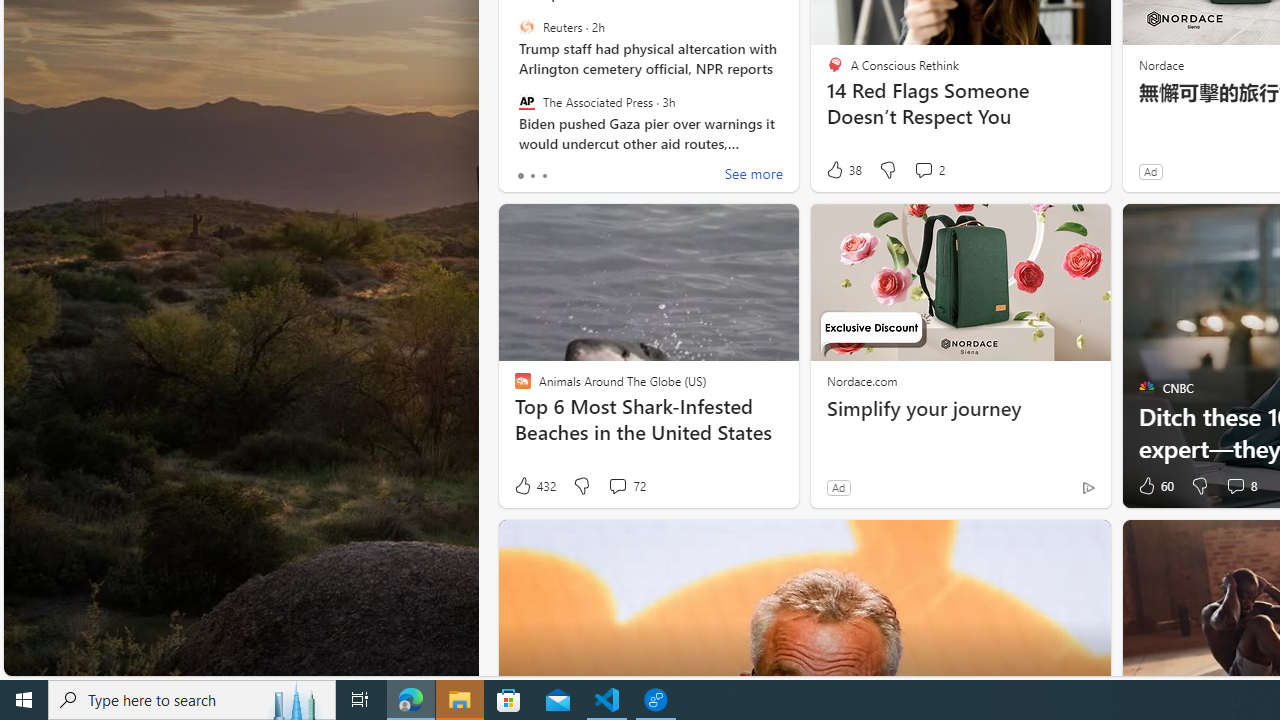  What do you see at coordinates (928, 170) in the screenshot?
I see `View comments 2 Comment` at bounding box center [928, 170].